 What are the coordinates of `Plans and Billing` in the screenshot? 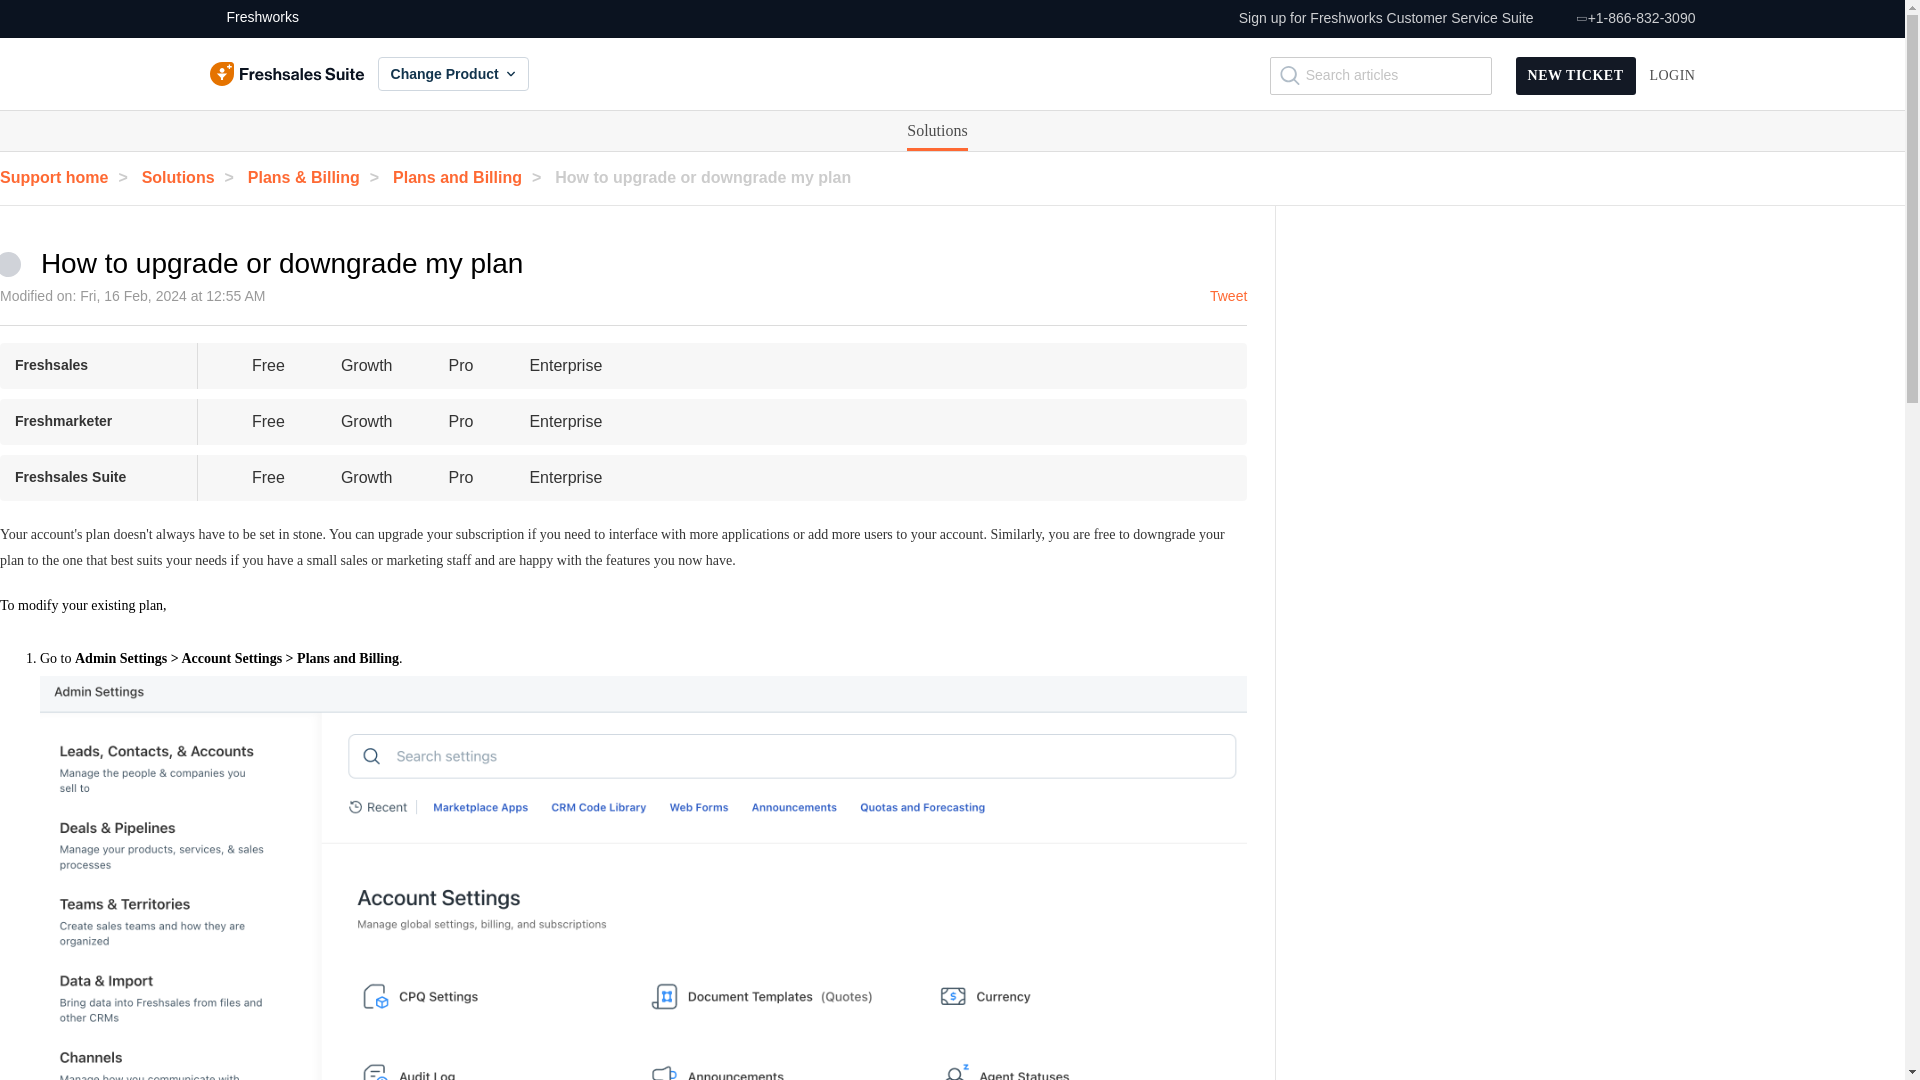 It's located at (472, 176).